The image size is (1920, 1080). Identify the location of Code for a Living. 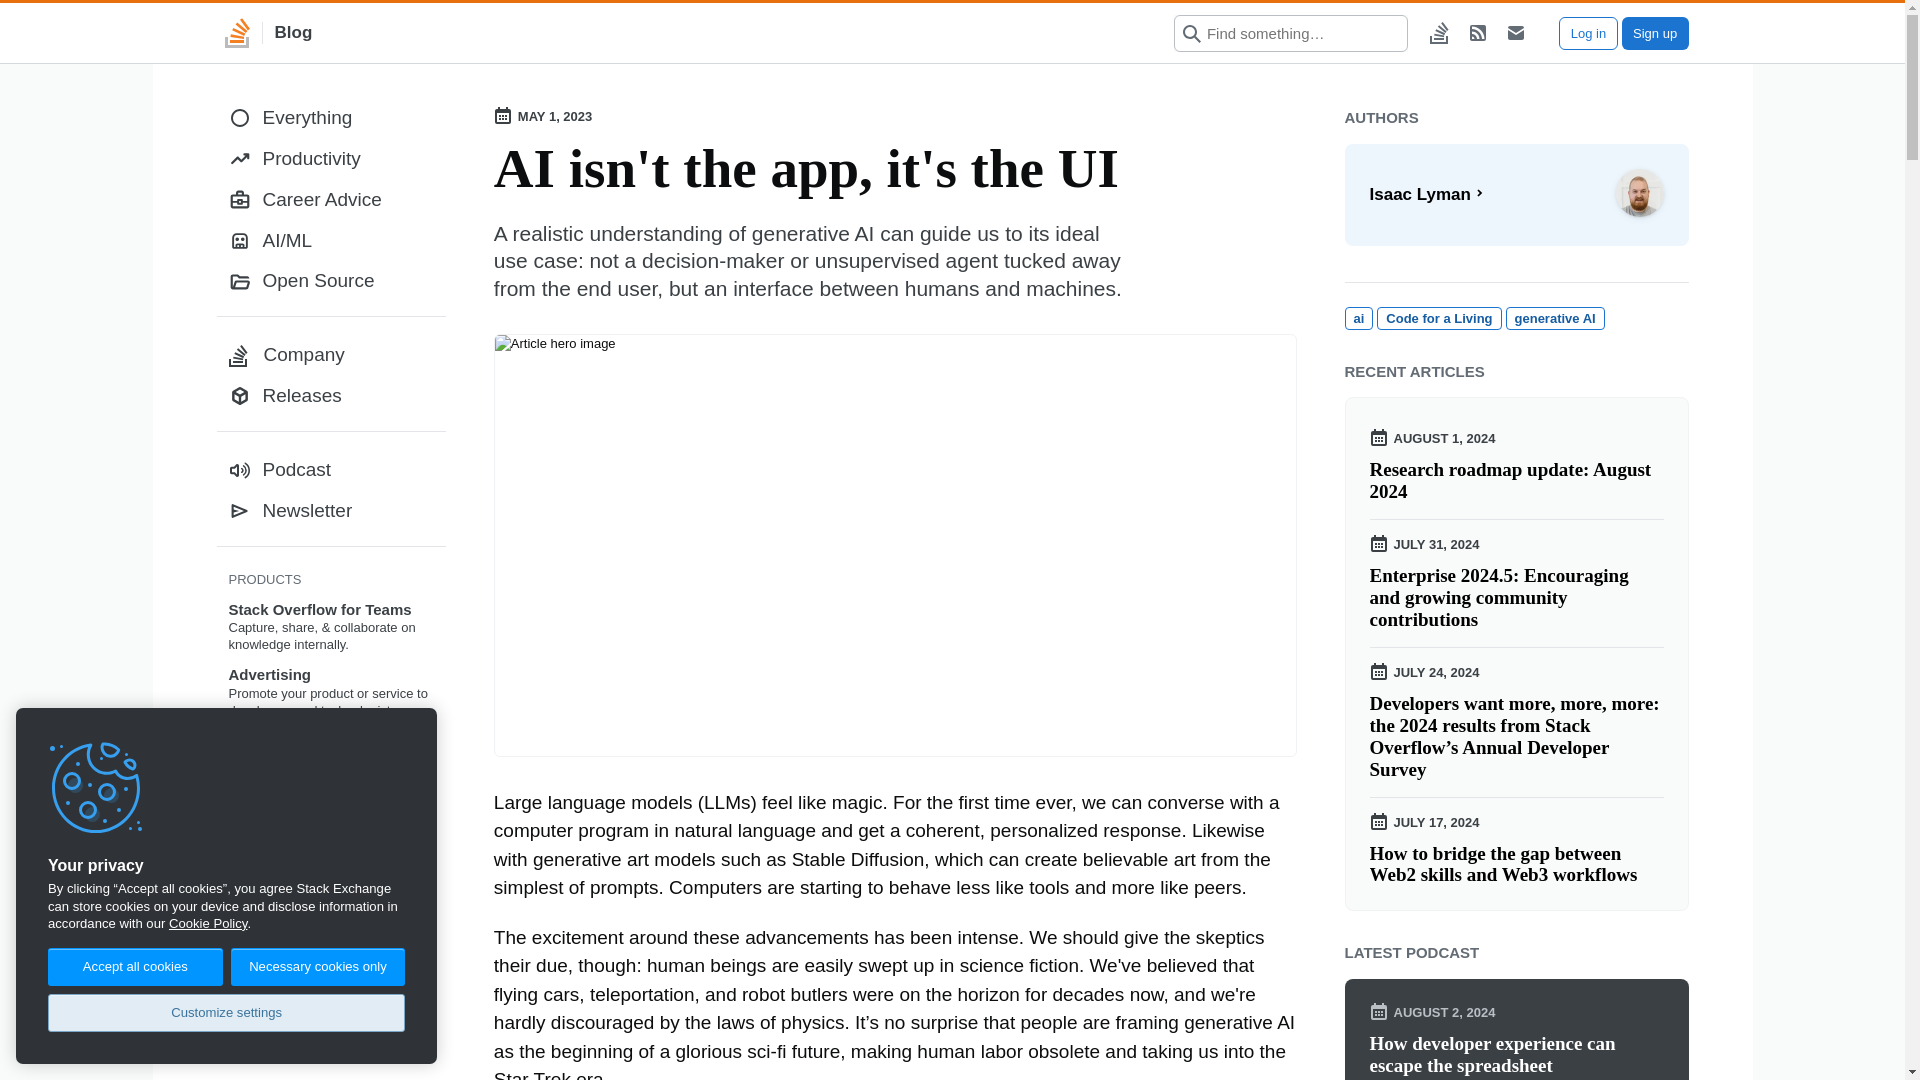
(1438, 318).